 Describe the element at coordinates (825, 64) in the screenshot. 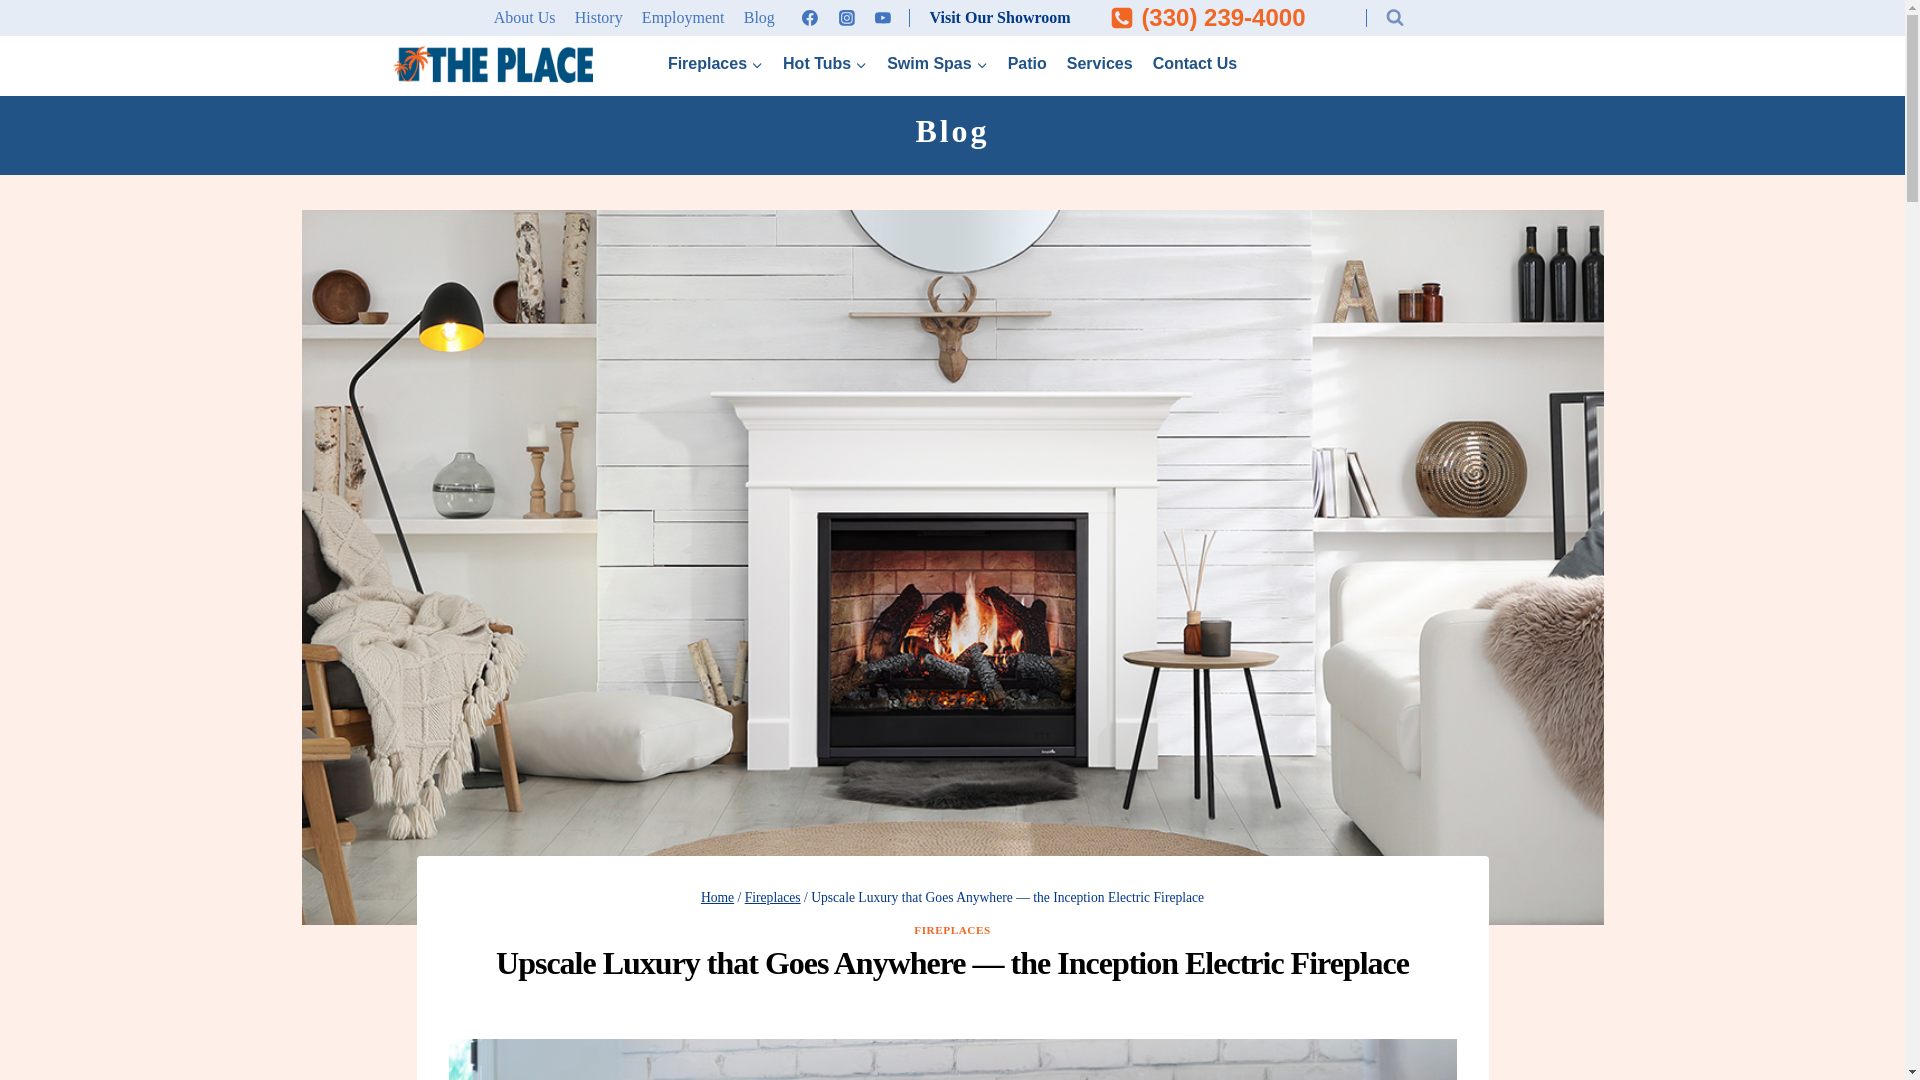

I see `Hot Tubs` at that location.